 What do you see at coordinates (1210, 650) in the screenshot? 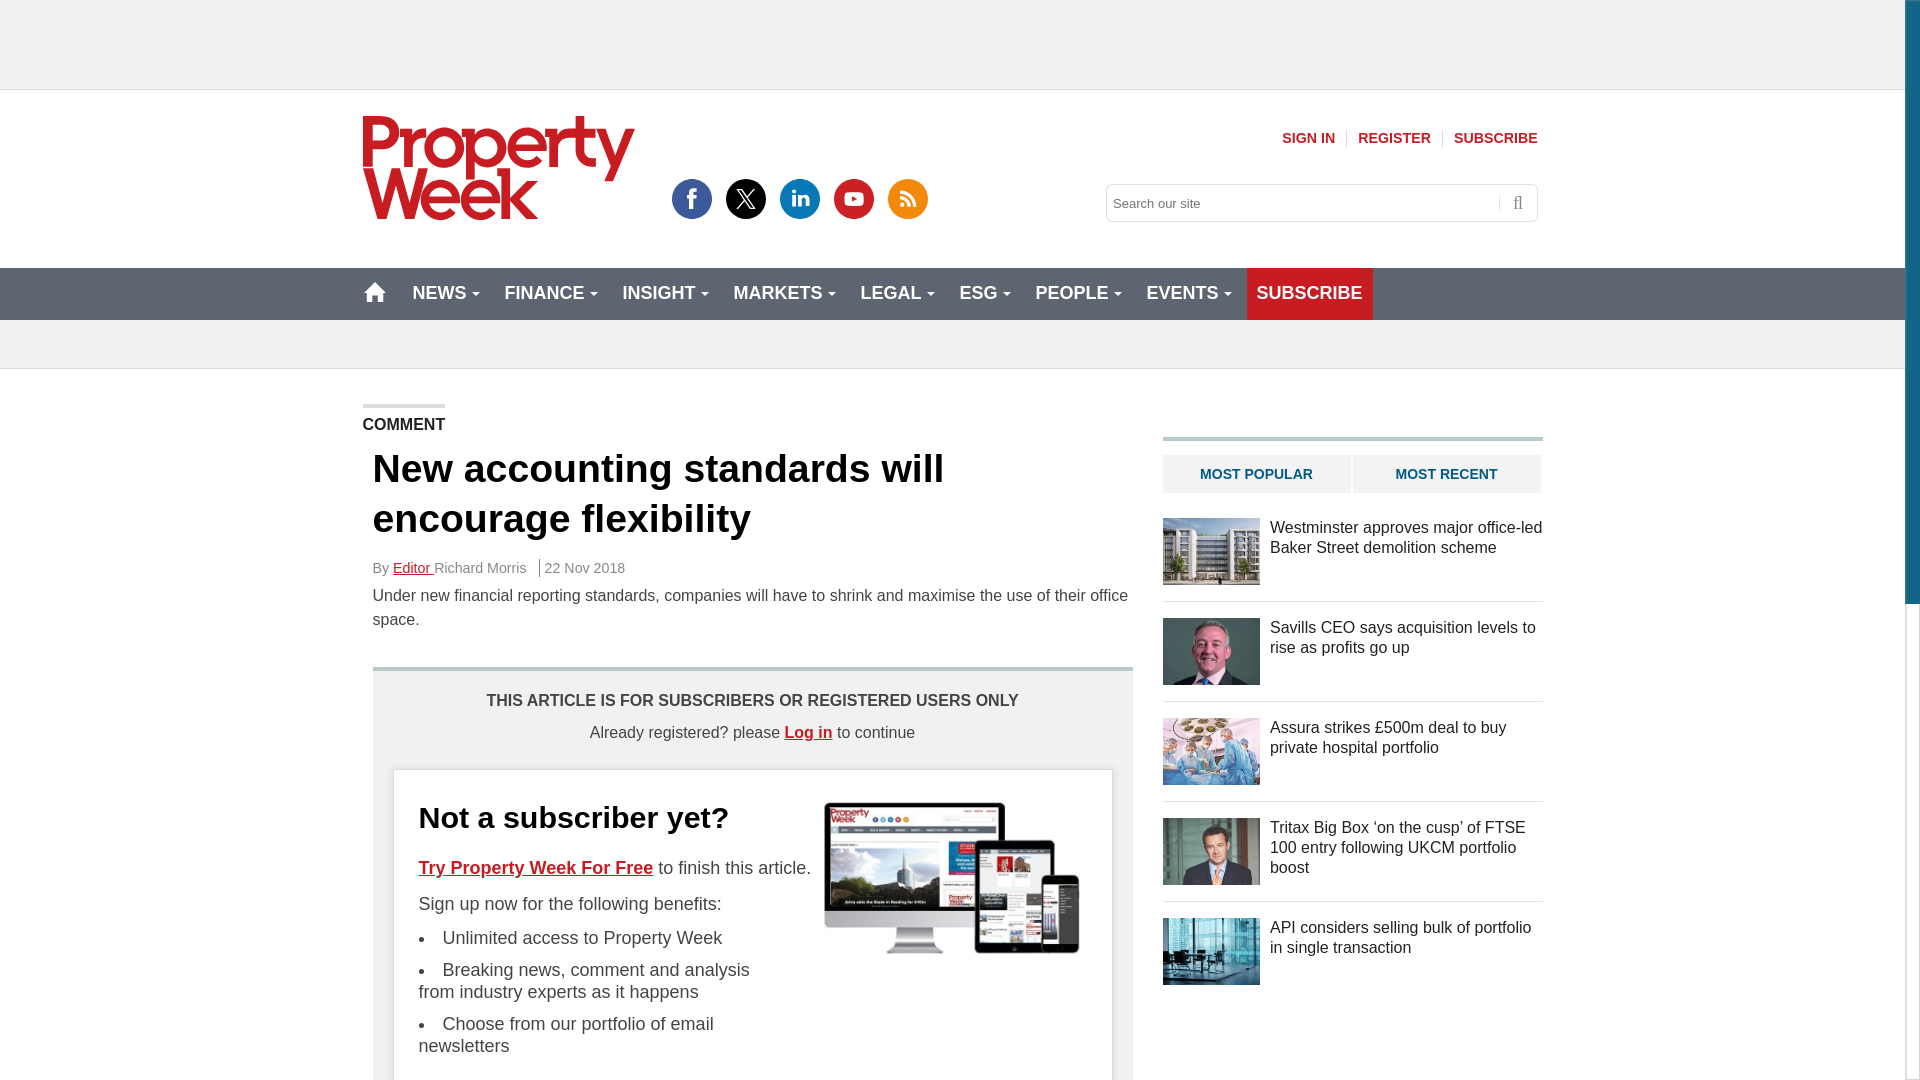
I see `Savills CEO says acquisition levels to rise as profits go up` at bounding box center [1210, 650].